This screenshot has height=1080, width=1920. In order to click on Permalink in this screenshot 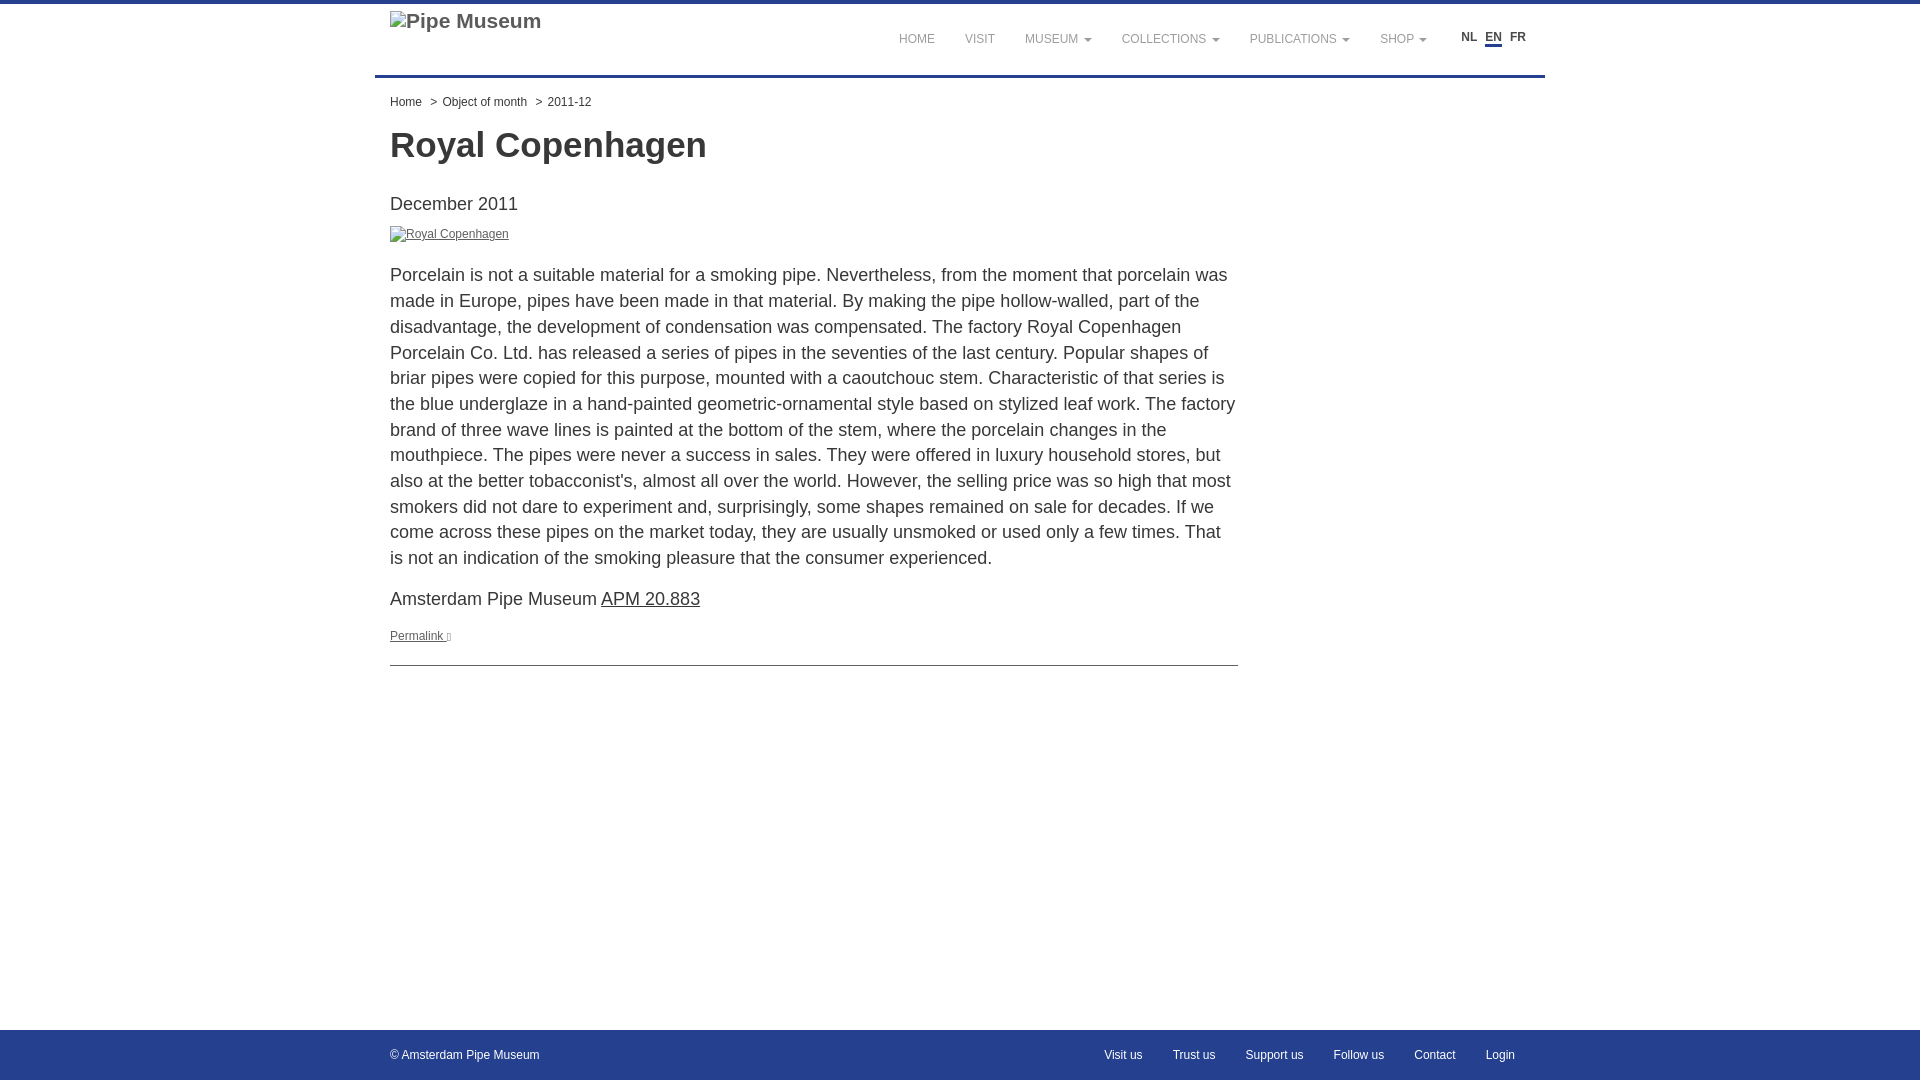, I will do `click(420, 635)`.